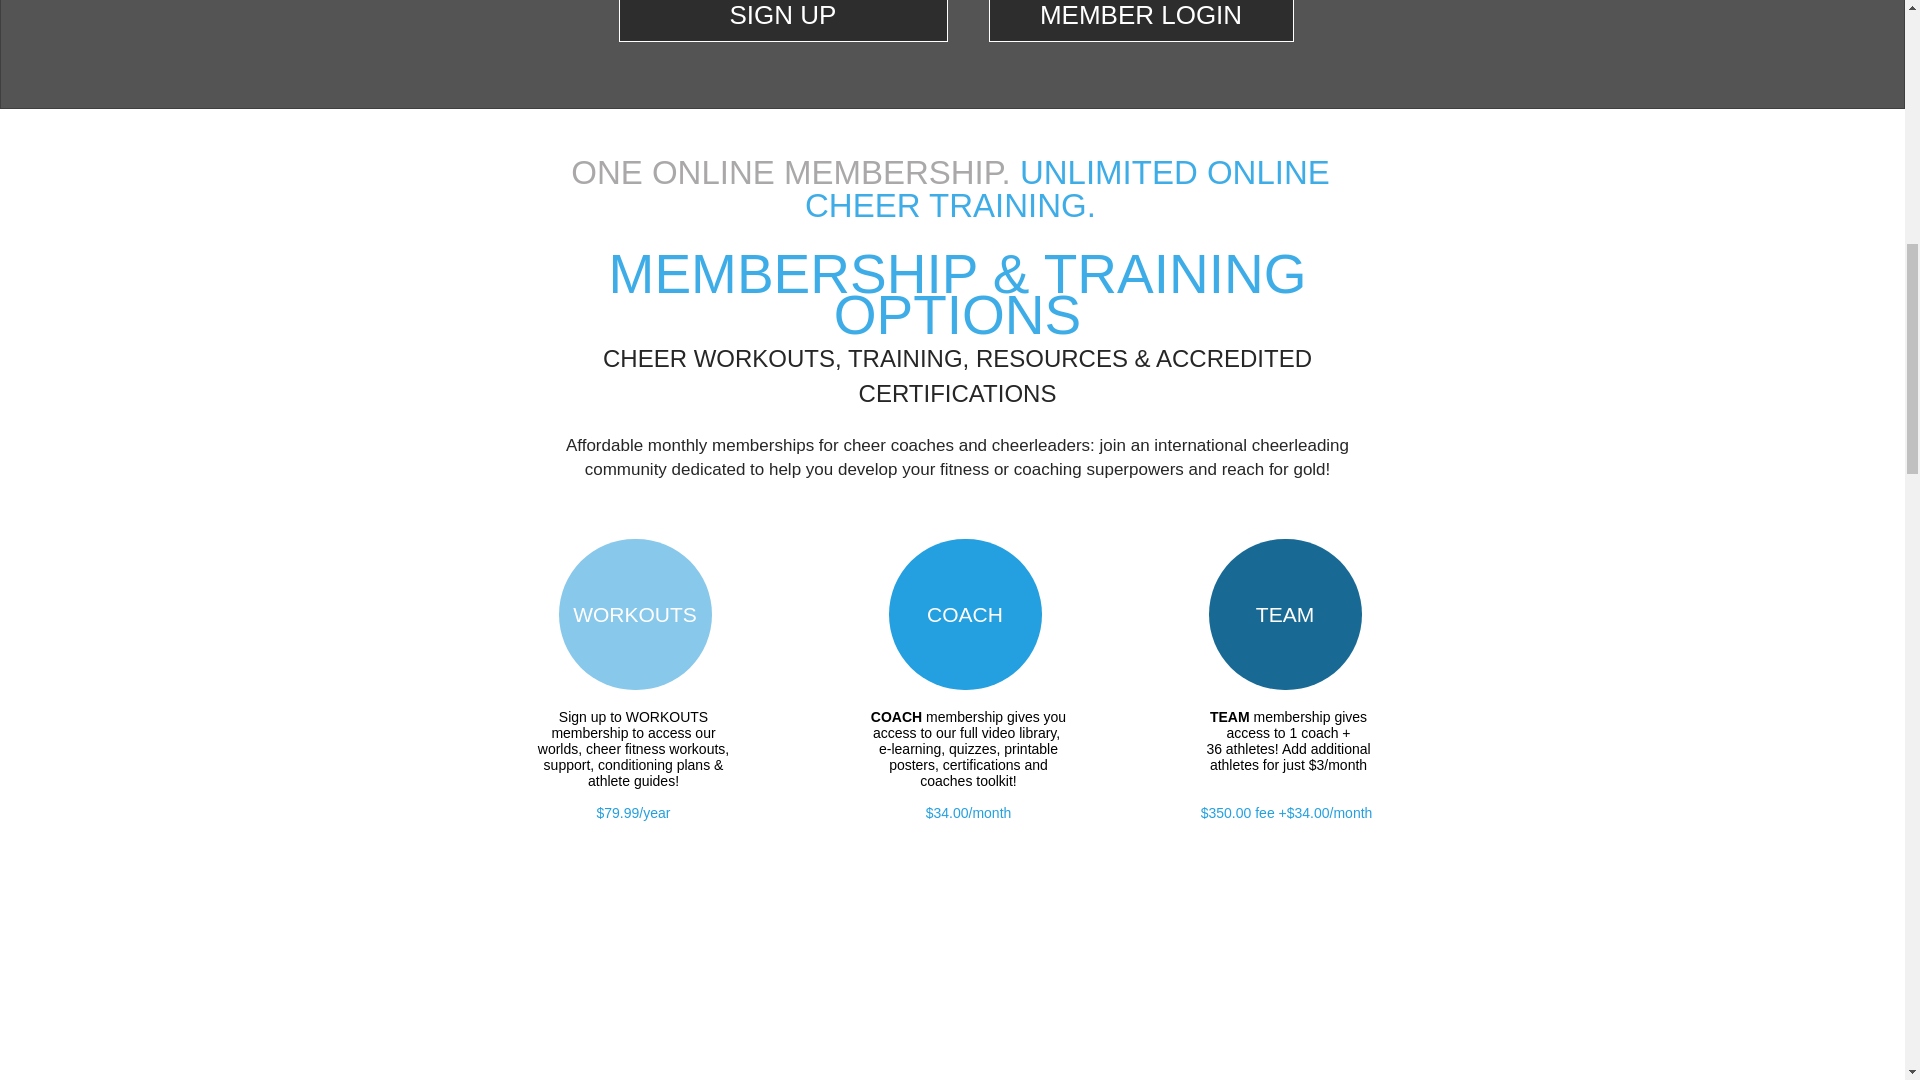  What do you see at coordinates (782, 21) in the screenshot?
I see `SIGN UP` at bounding box center [782, 21].